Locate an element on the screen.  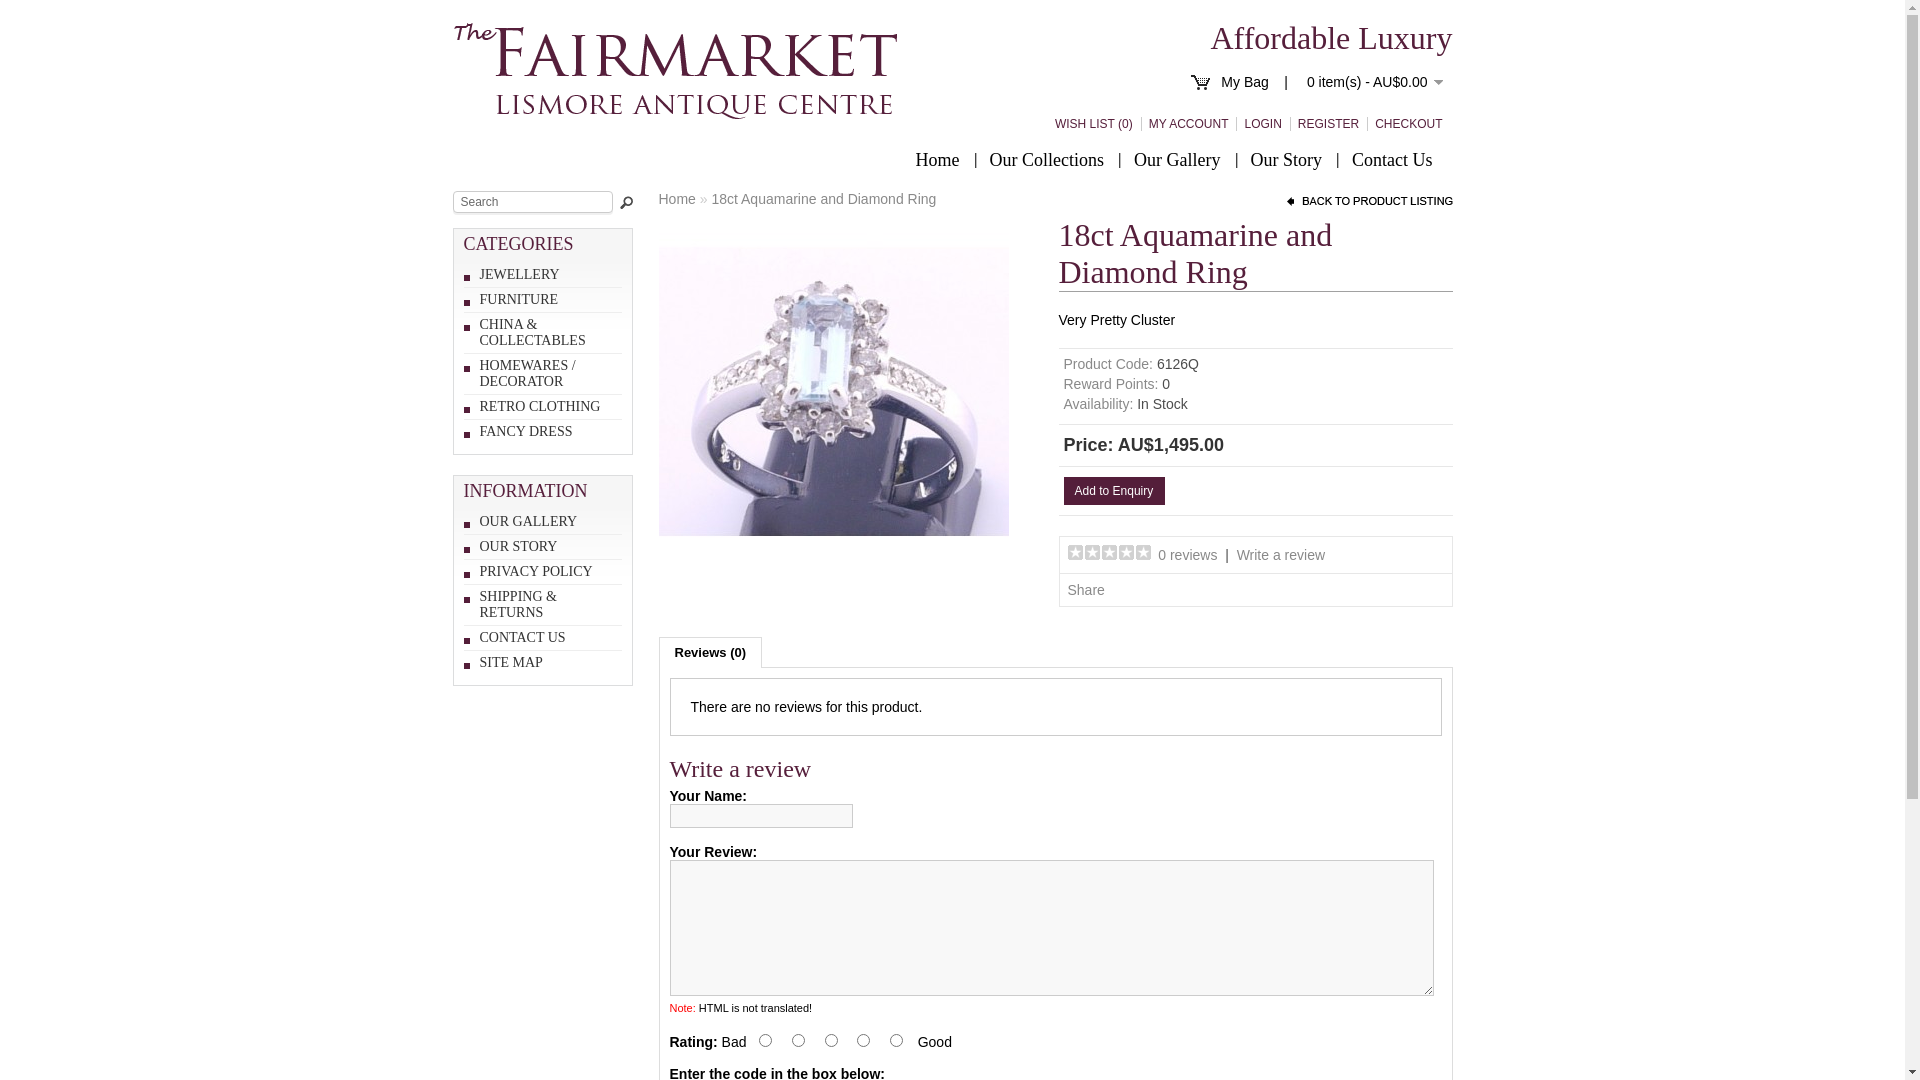
Reviews (0) is located at coordinates (710, 652).